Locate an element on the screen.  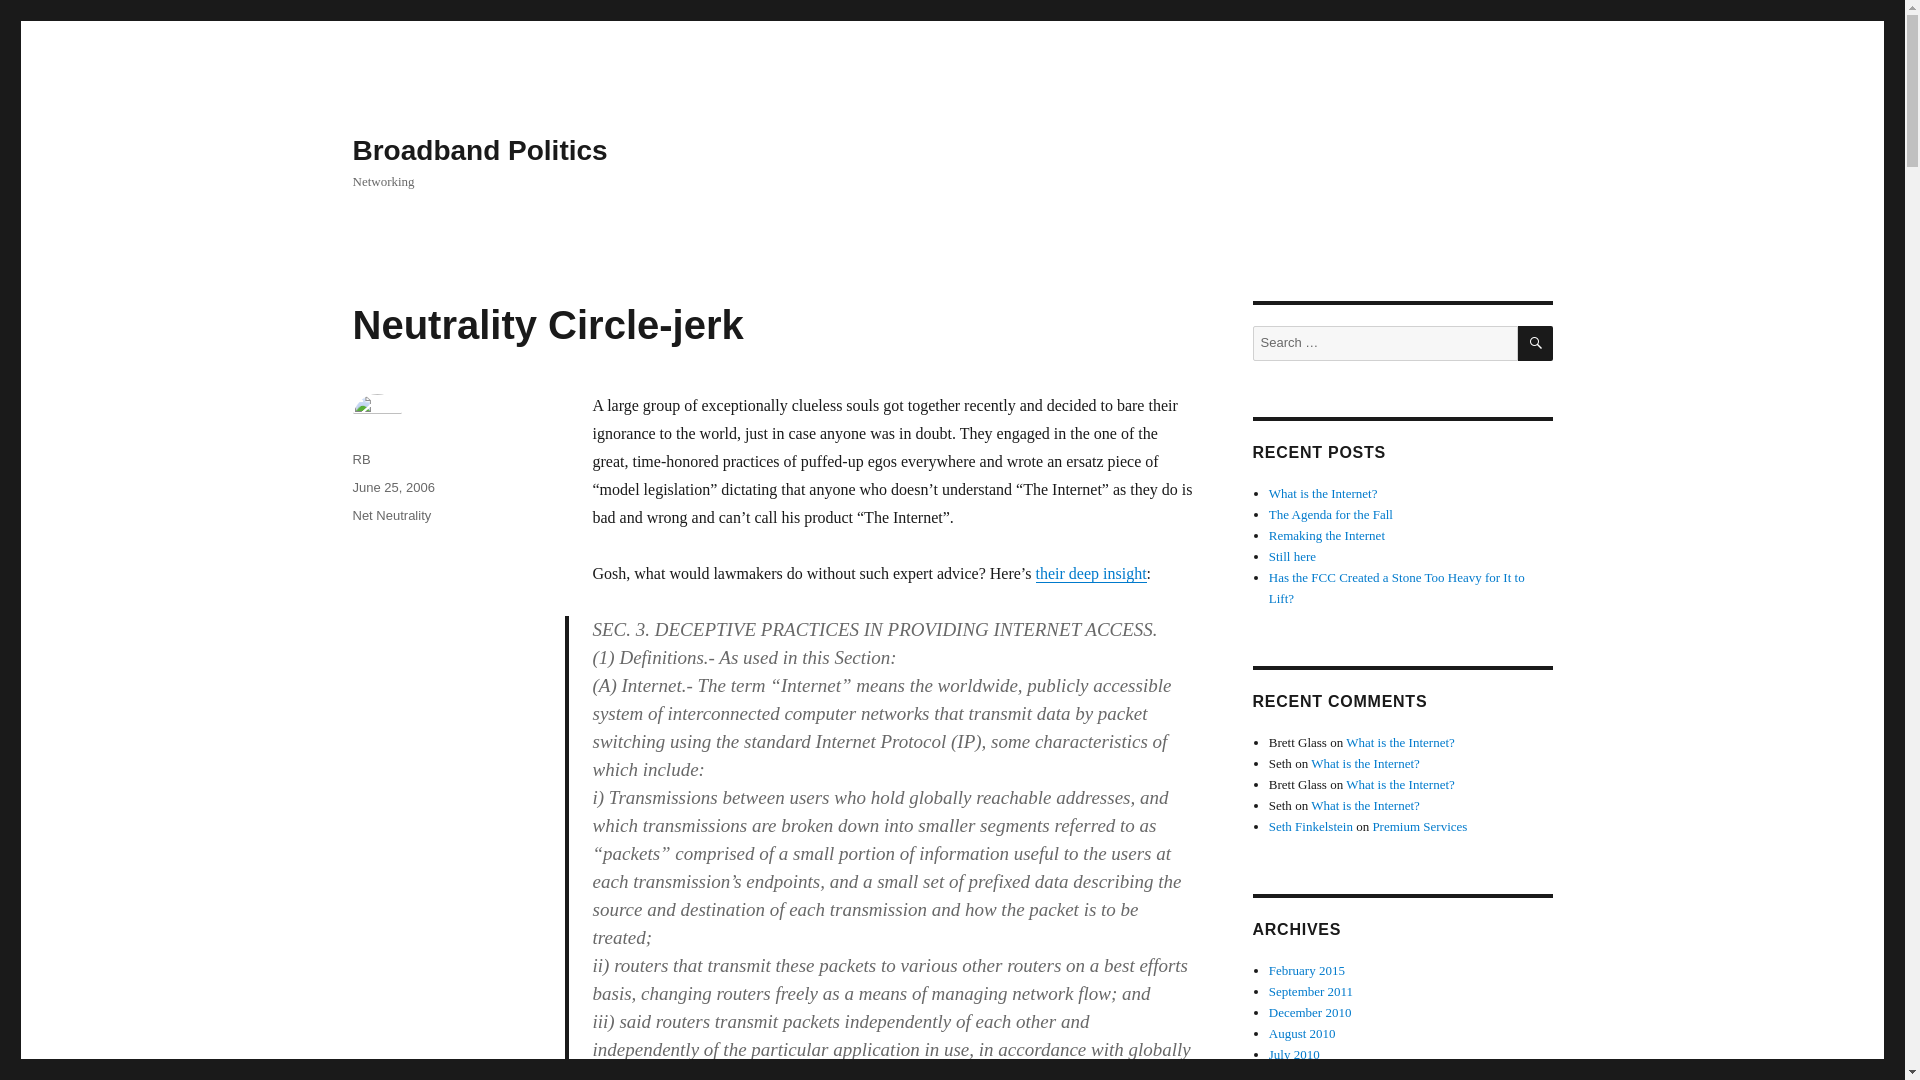
Remaking the Internet is located at coordinates (1326, 536).